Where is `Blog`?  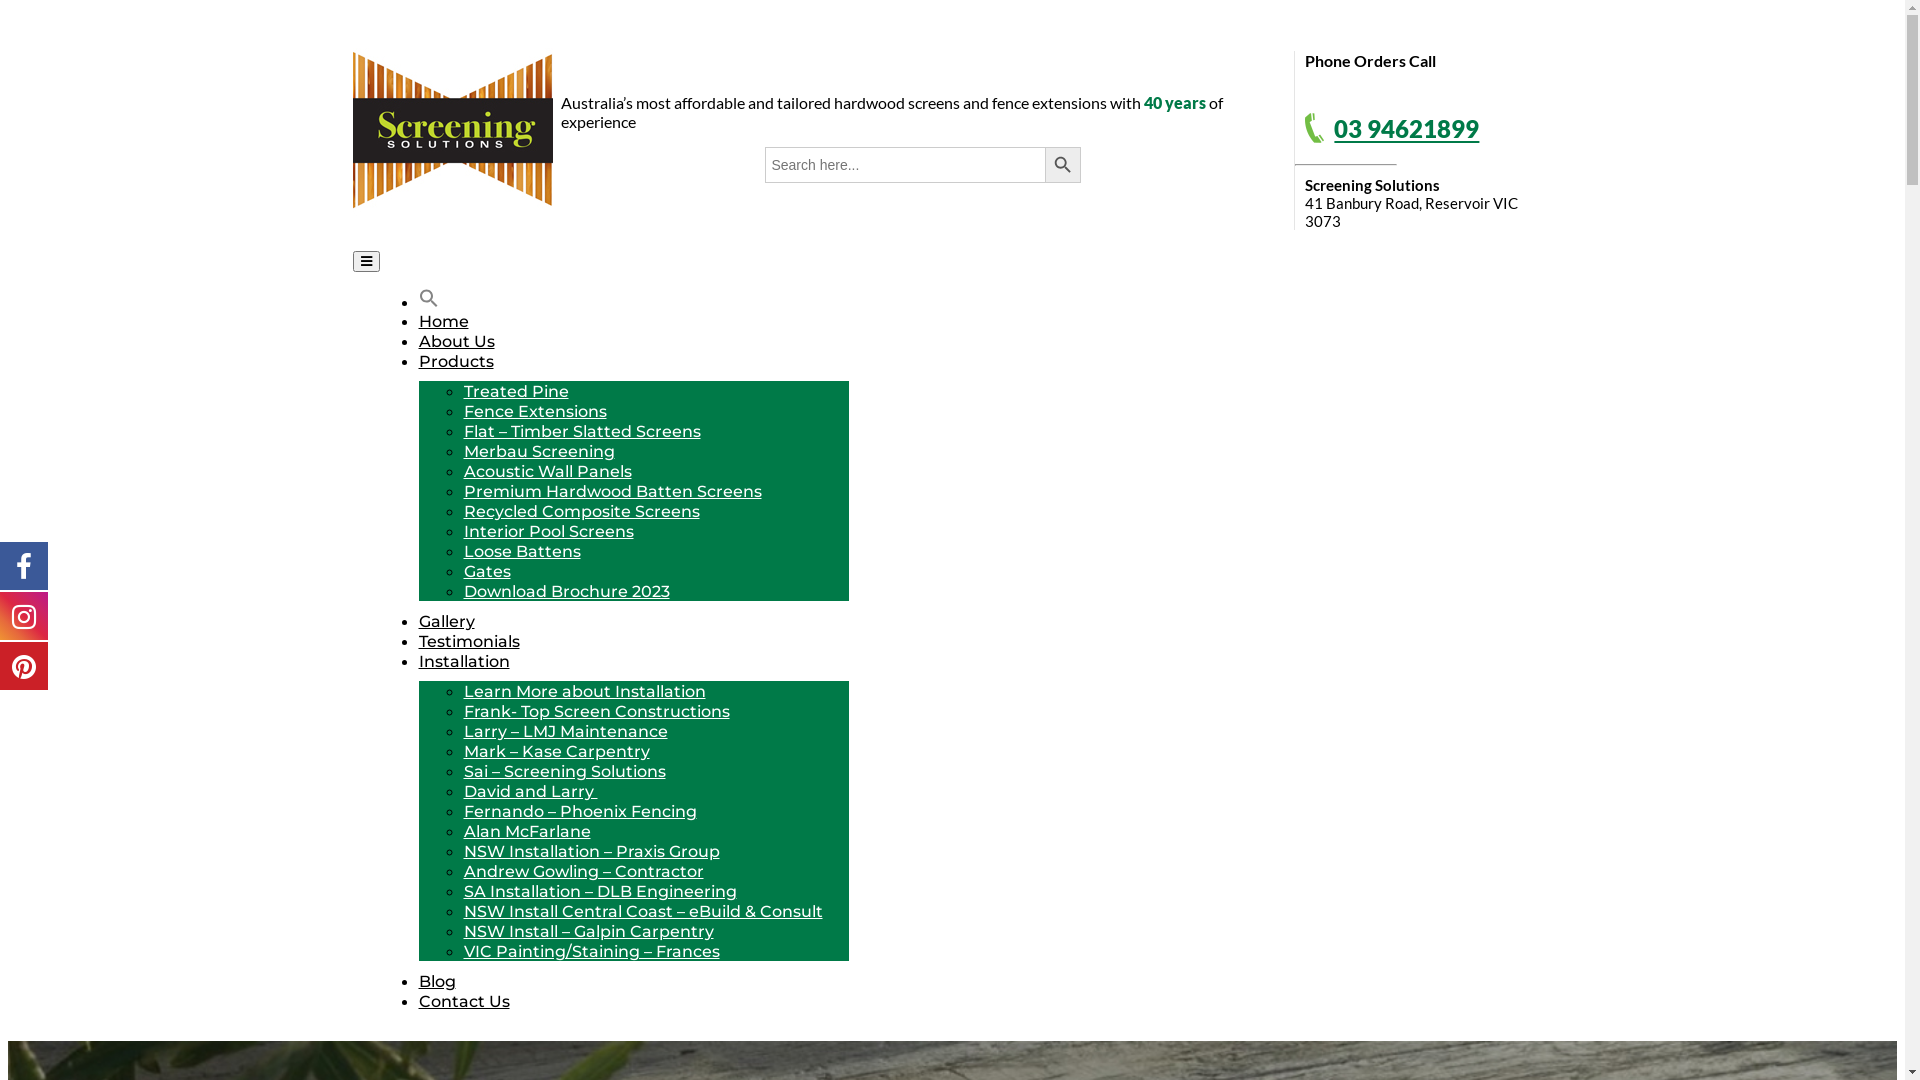
Blog is located at coordinates (436, 982).